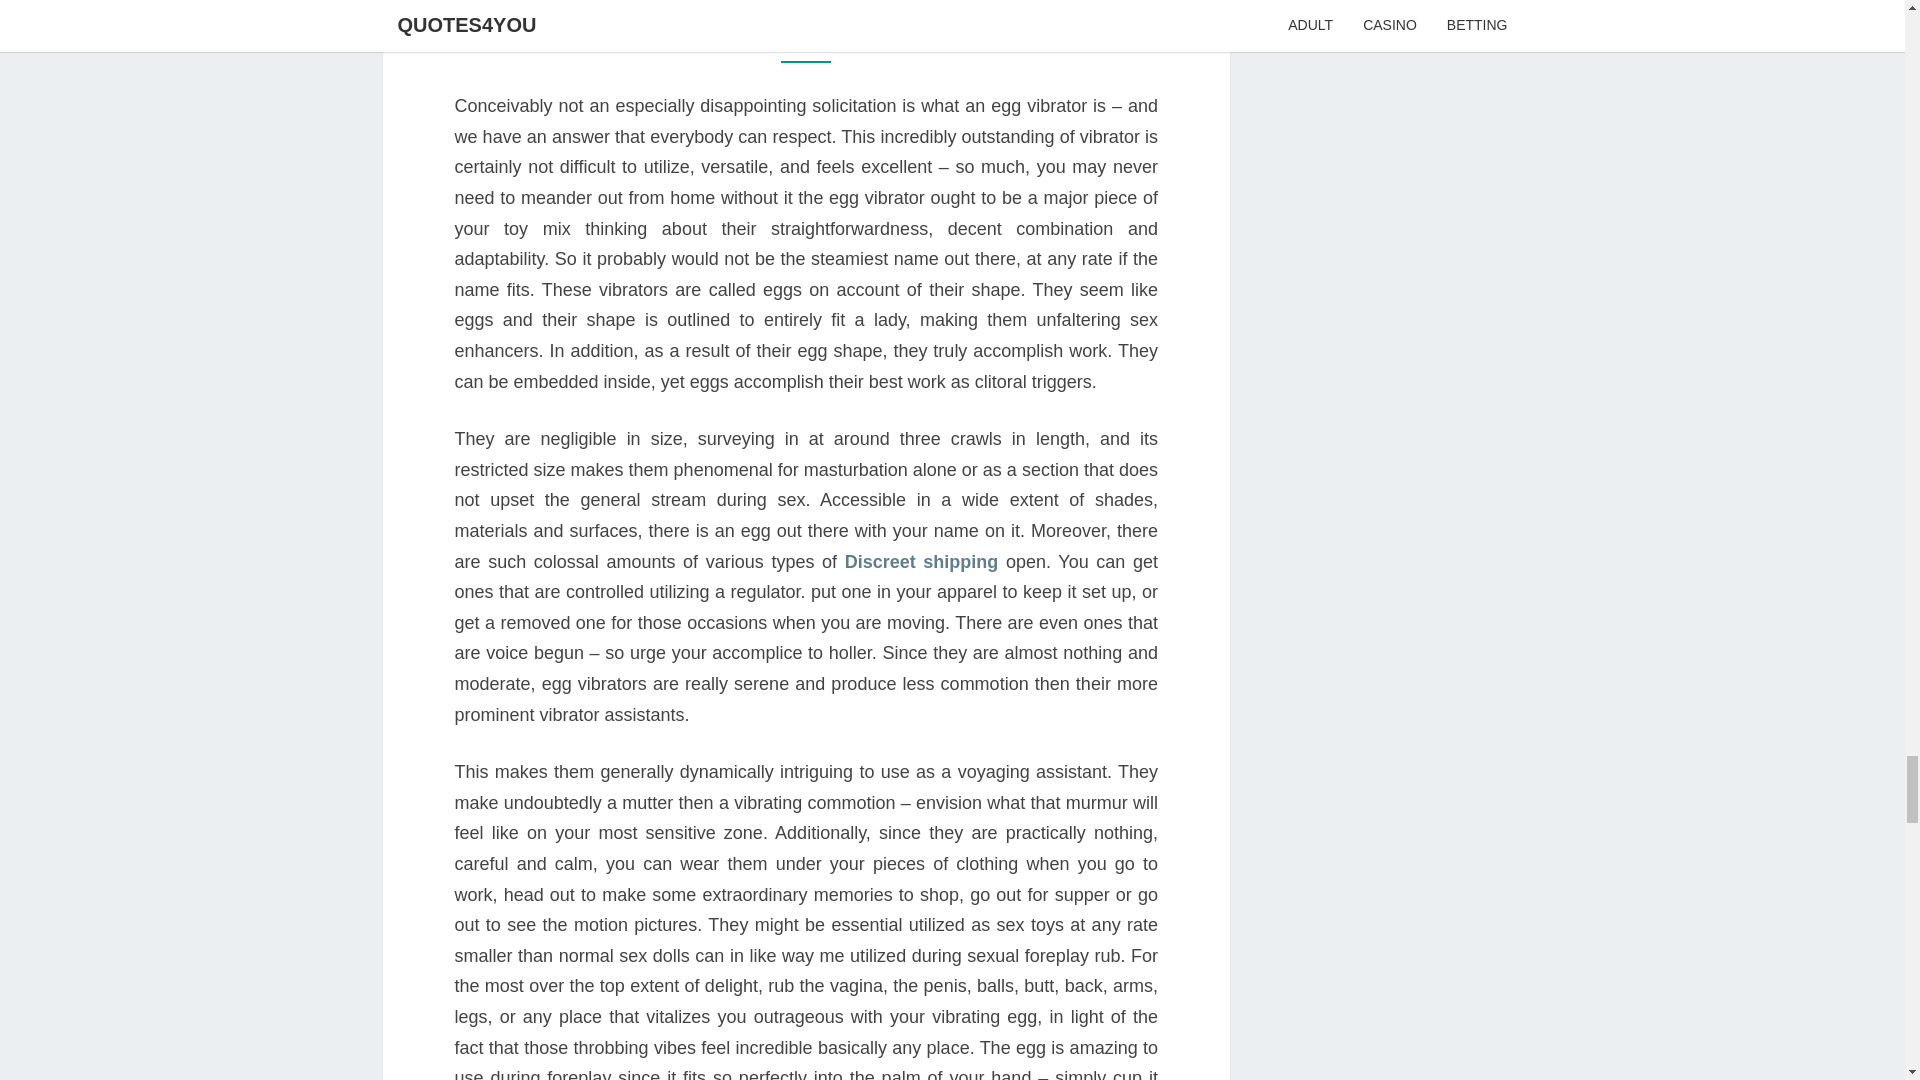  What do you see at coordinates (878, 38) in the screenshot?
I see `View all posts by Samuel` at bounding box center [878, 38].